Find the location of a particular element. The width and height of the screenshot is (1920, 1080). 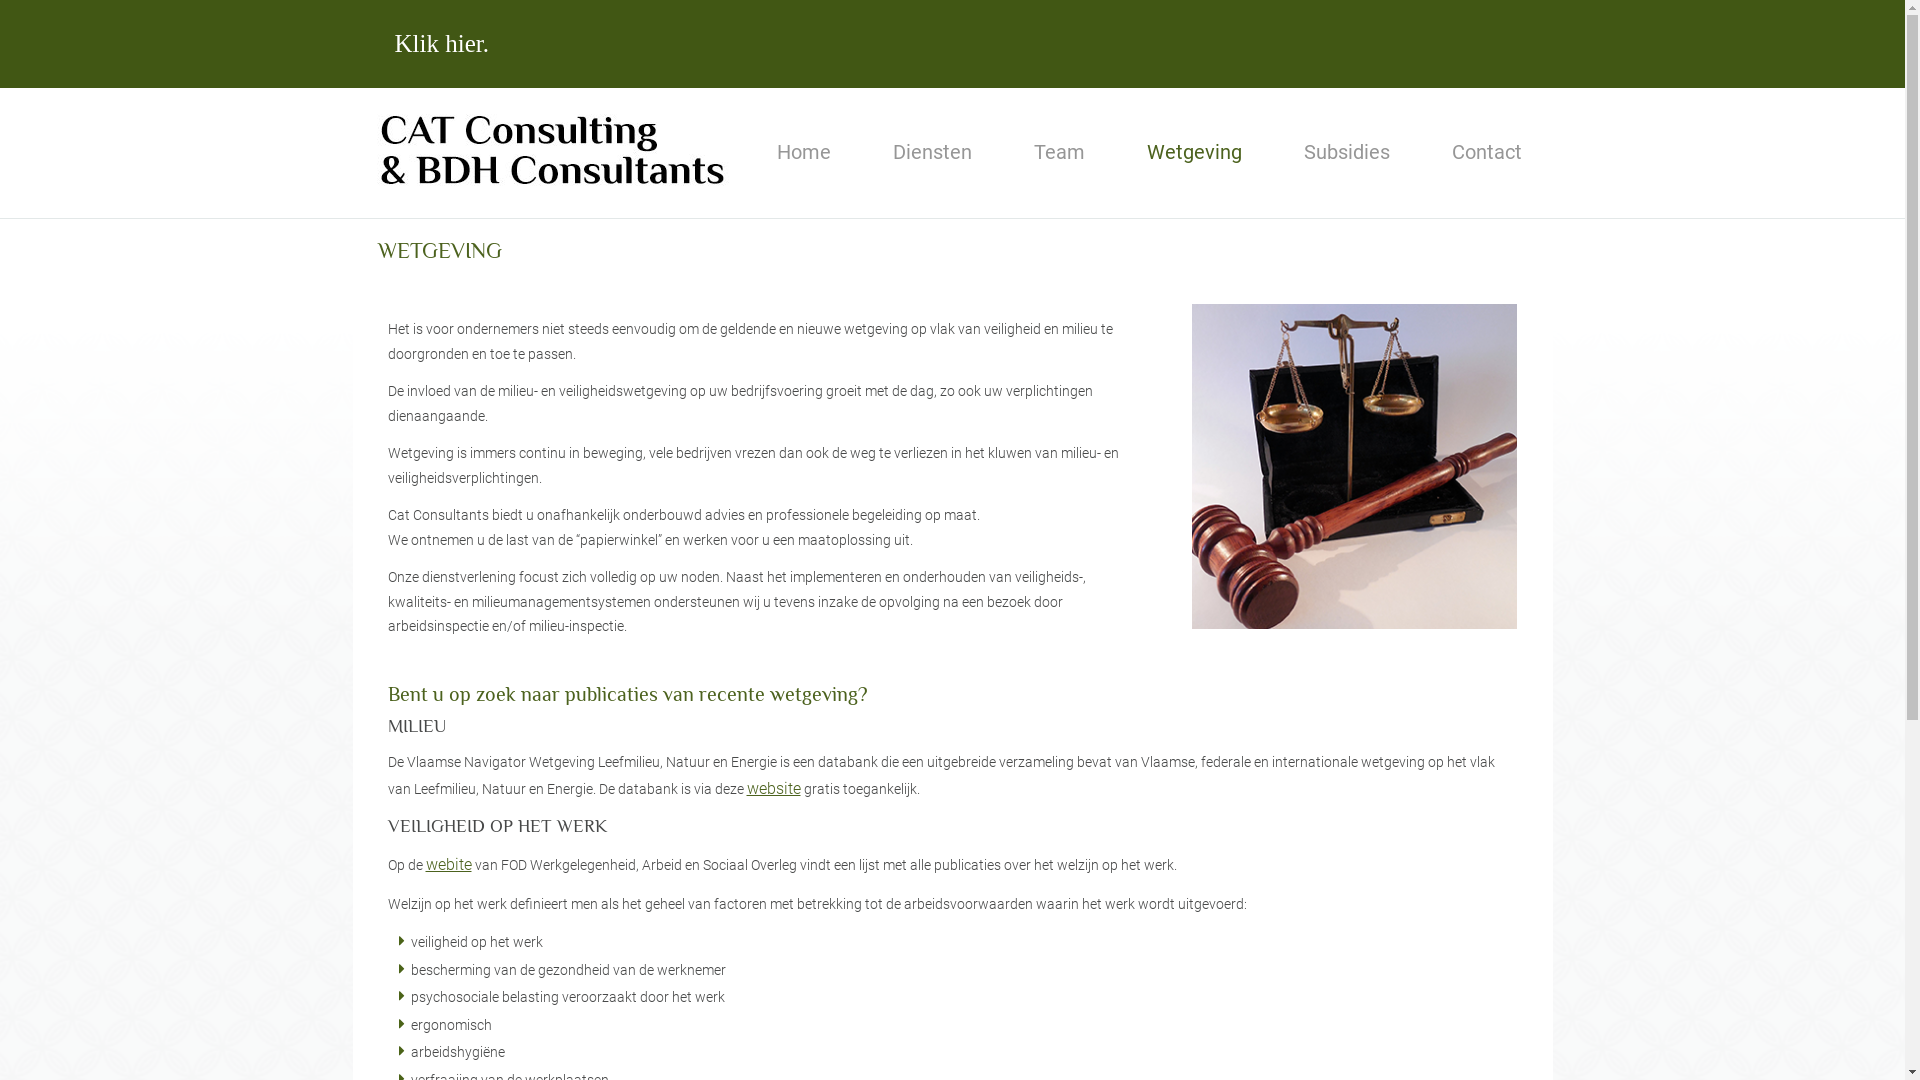

Wetgeving is located at coordinates (1194, 152).